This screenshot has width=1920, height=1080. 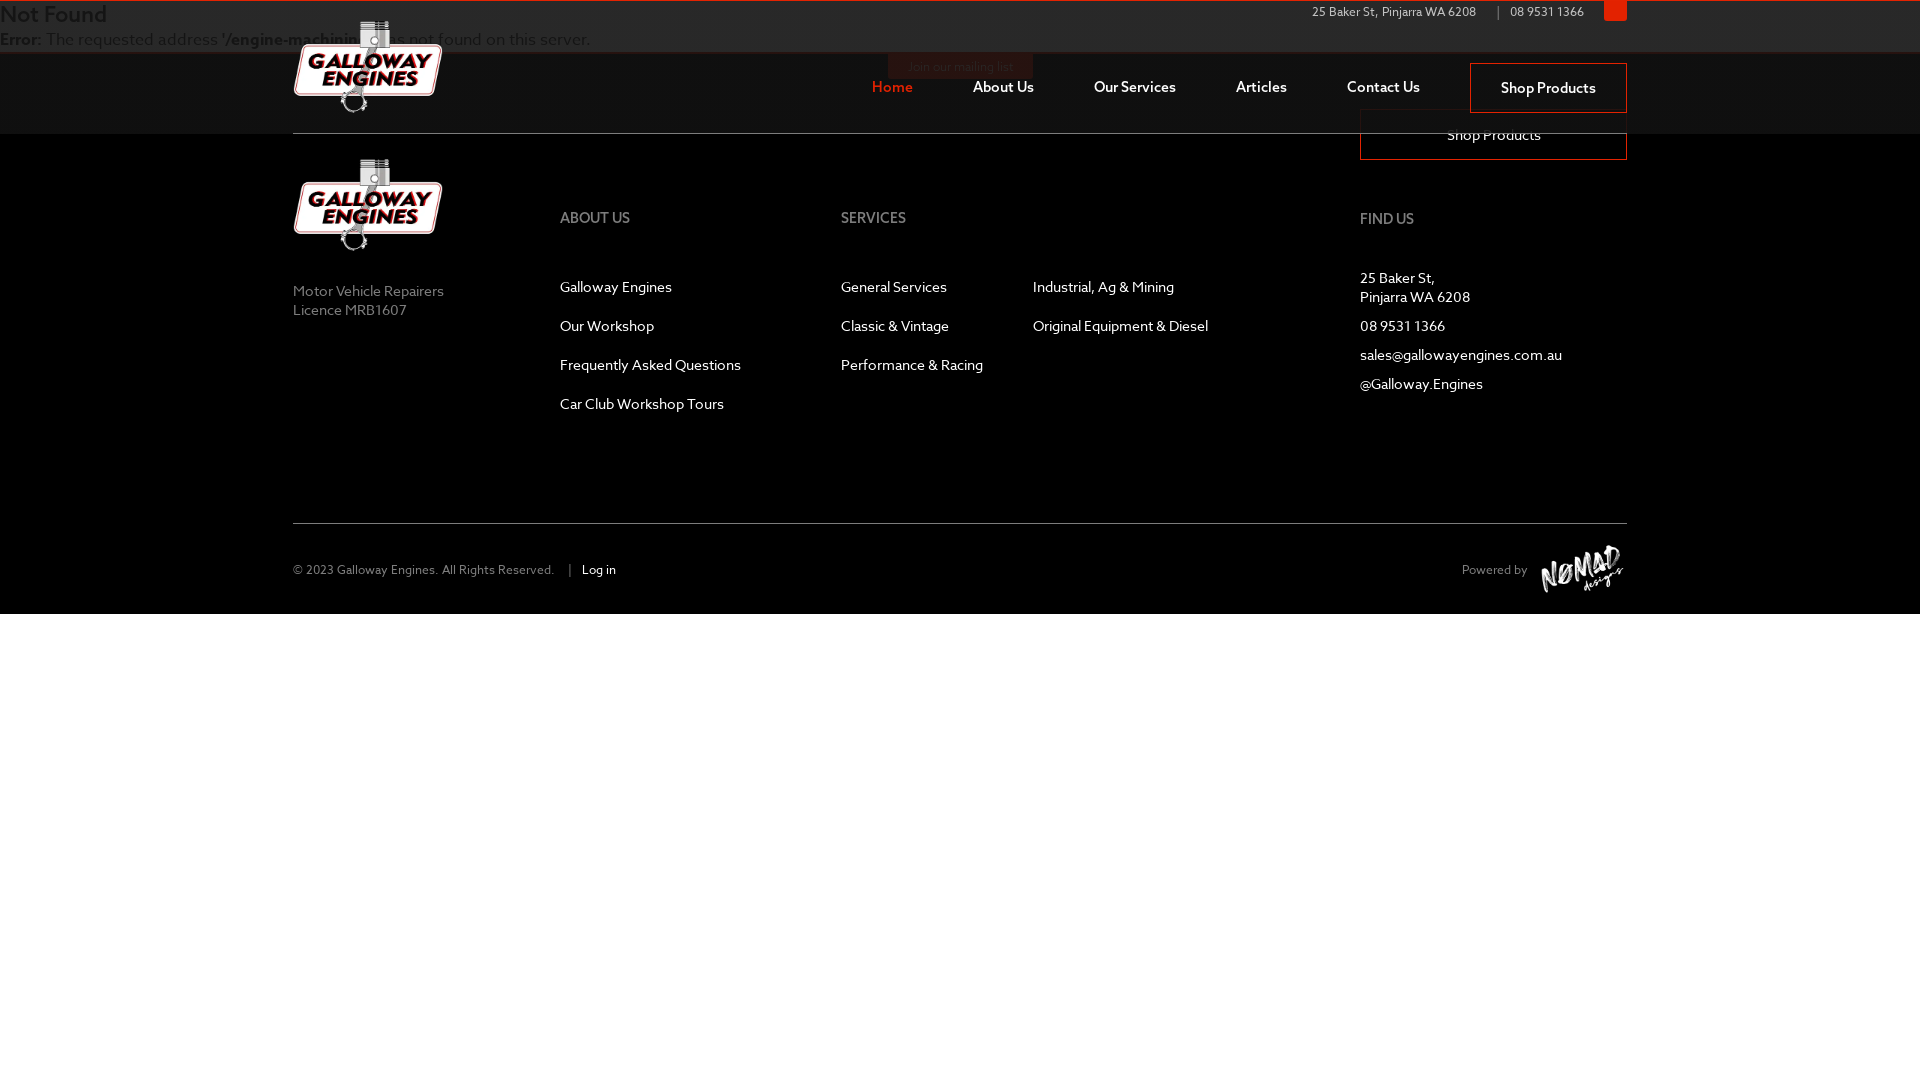 I want to click on Shop Products, so click(x=1548, y=88).